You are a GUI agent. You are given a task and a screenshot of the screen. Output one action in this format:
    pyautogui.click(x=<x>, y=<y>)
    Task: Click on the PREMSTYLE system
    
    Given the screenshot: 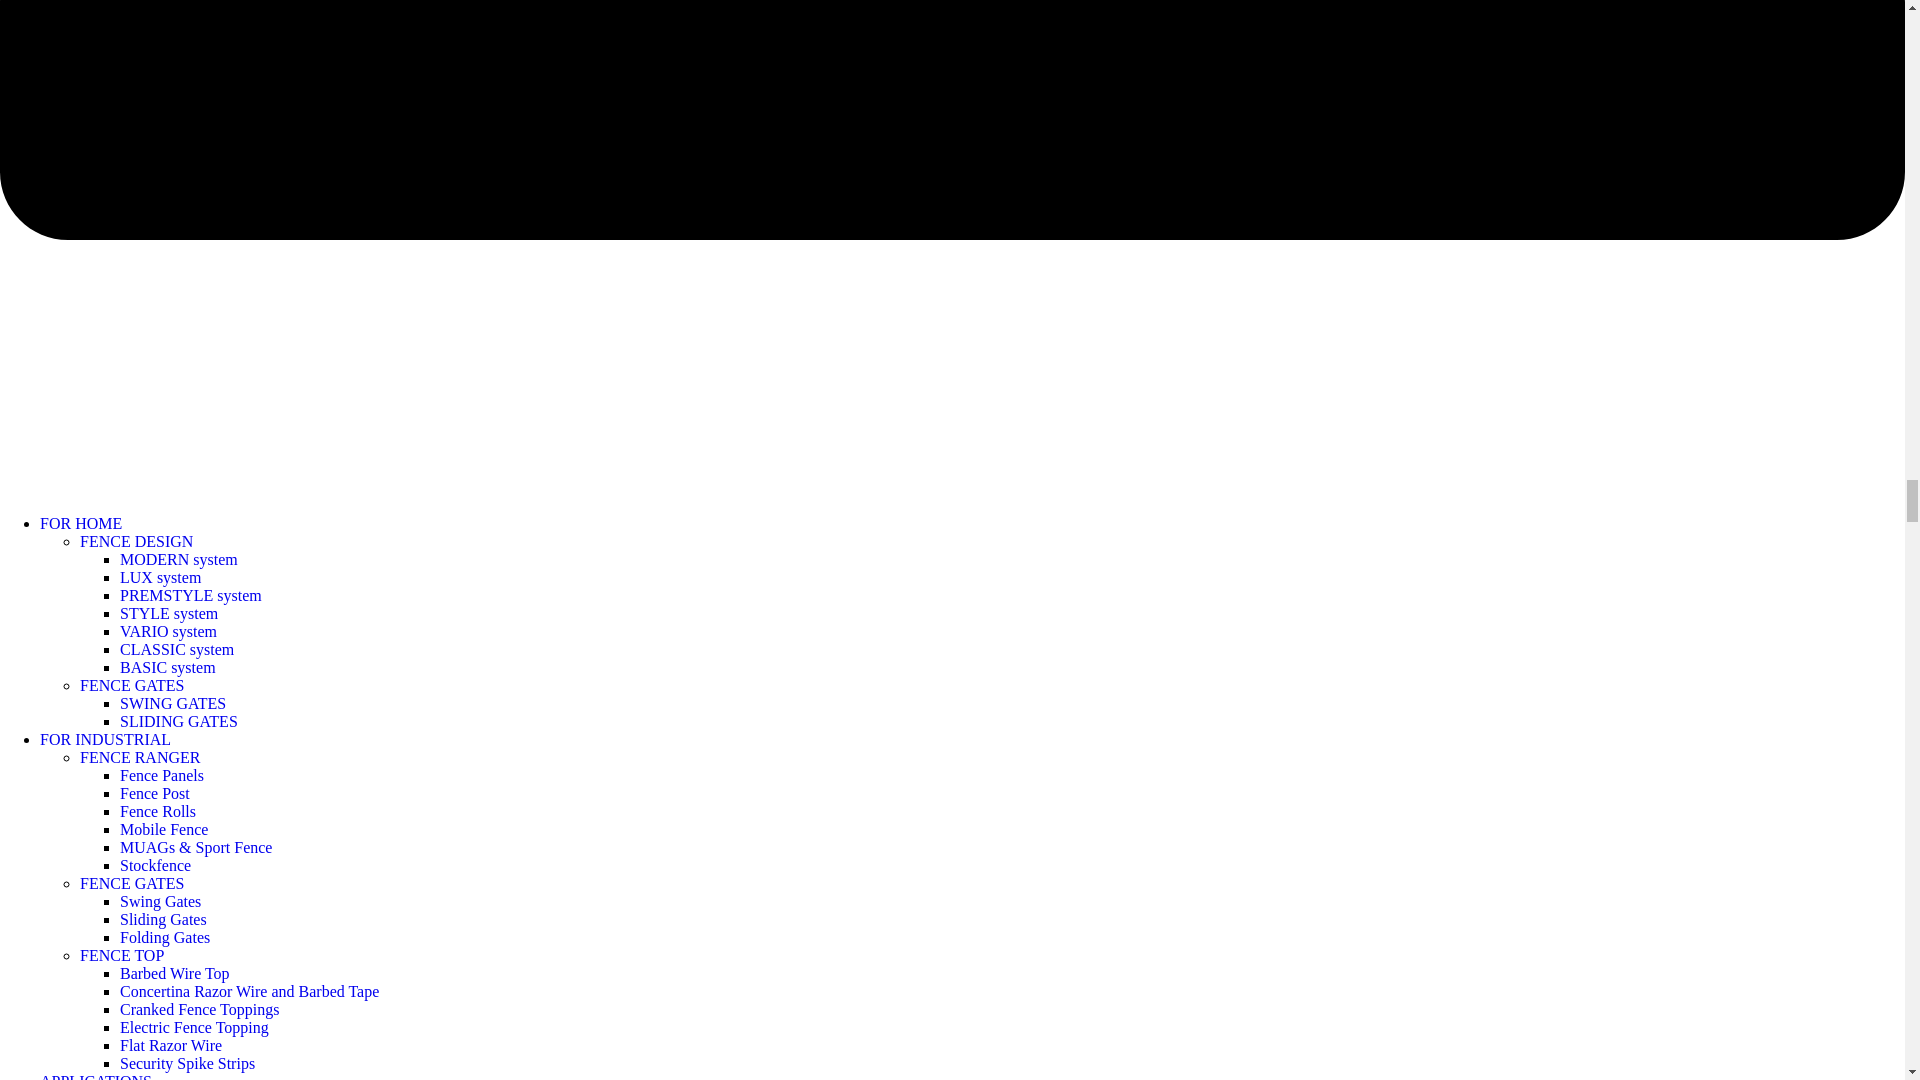 What is the action you would take?
    pyautogui.click(x=190, y=595)
    